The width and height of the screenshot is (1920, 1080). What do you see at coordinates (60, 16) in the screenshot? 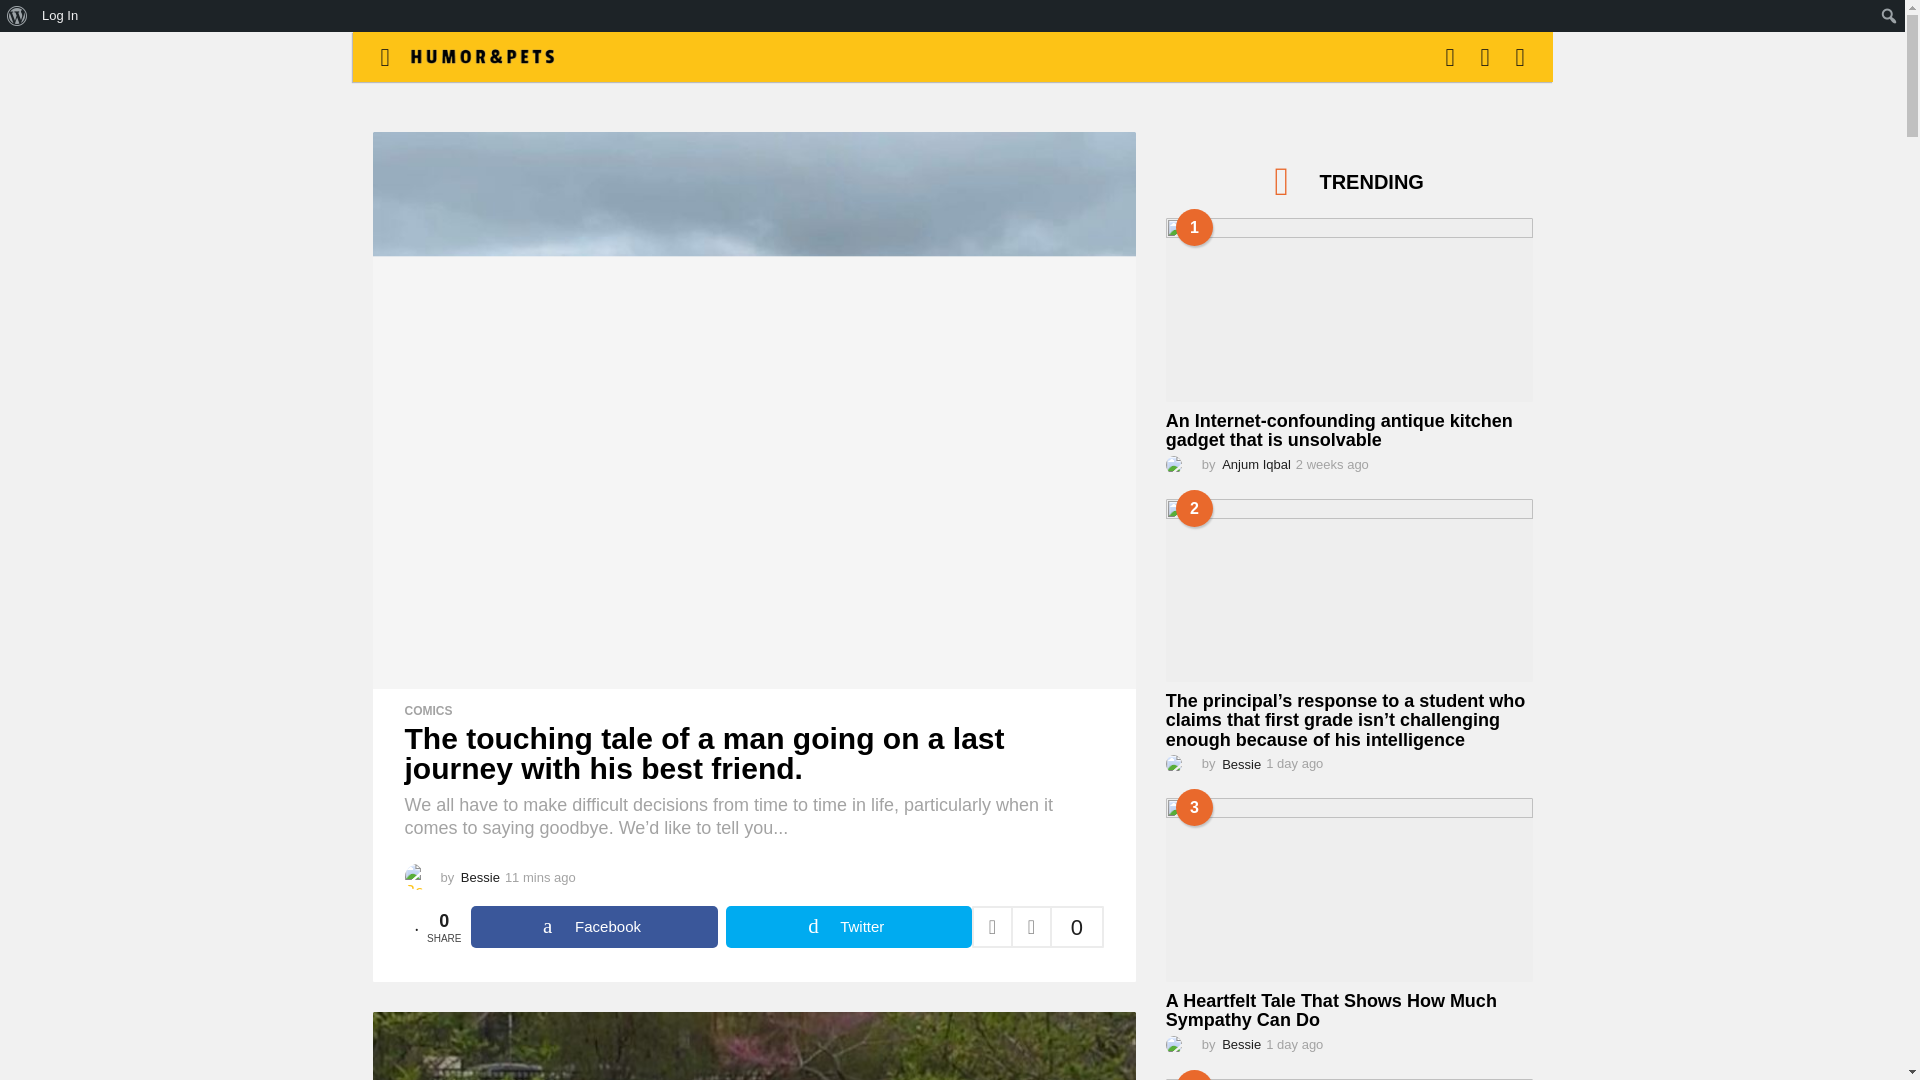
I see `Log In` at bounding box center [60, 16].